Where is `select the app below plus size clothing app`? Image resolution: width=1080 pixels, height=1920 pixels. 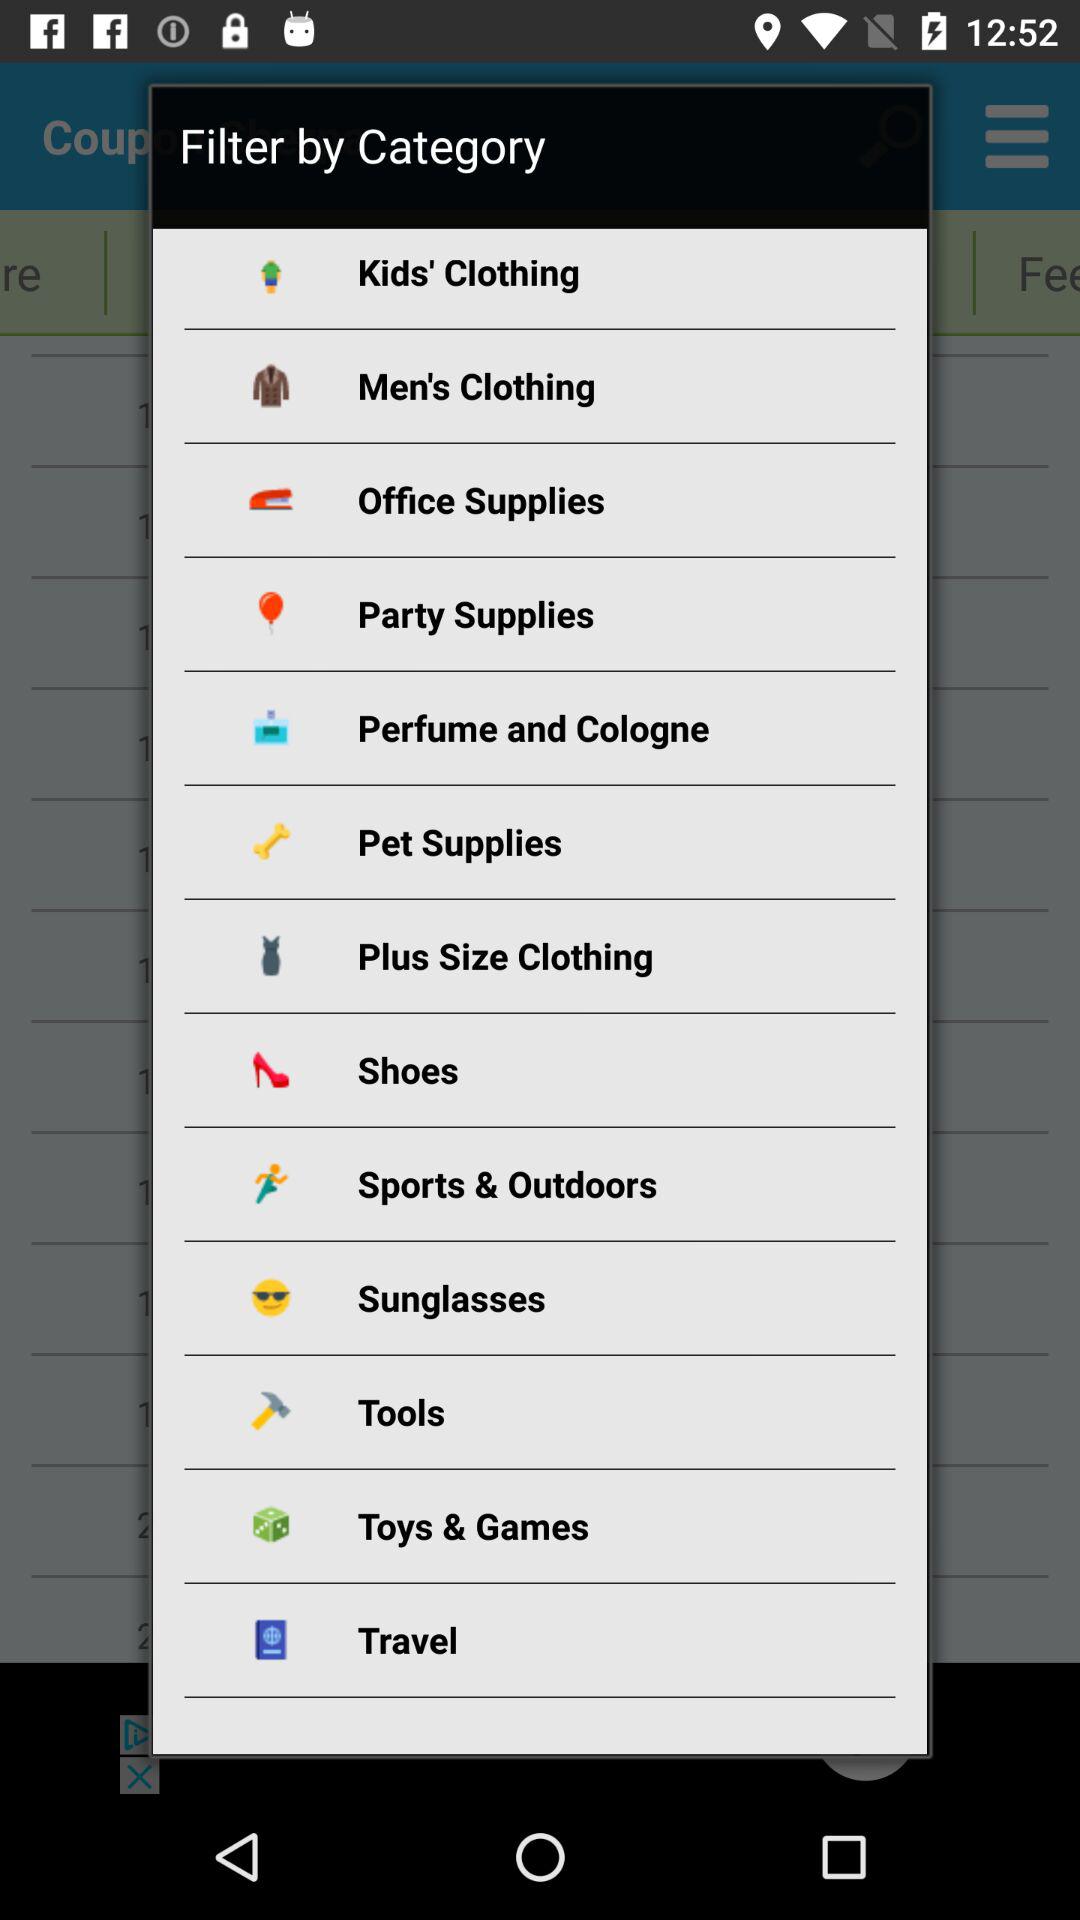 select the app below plus size clothing app is located at coordinates (564, 1070).